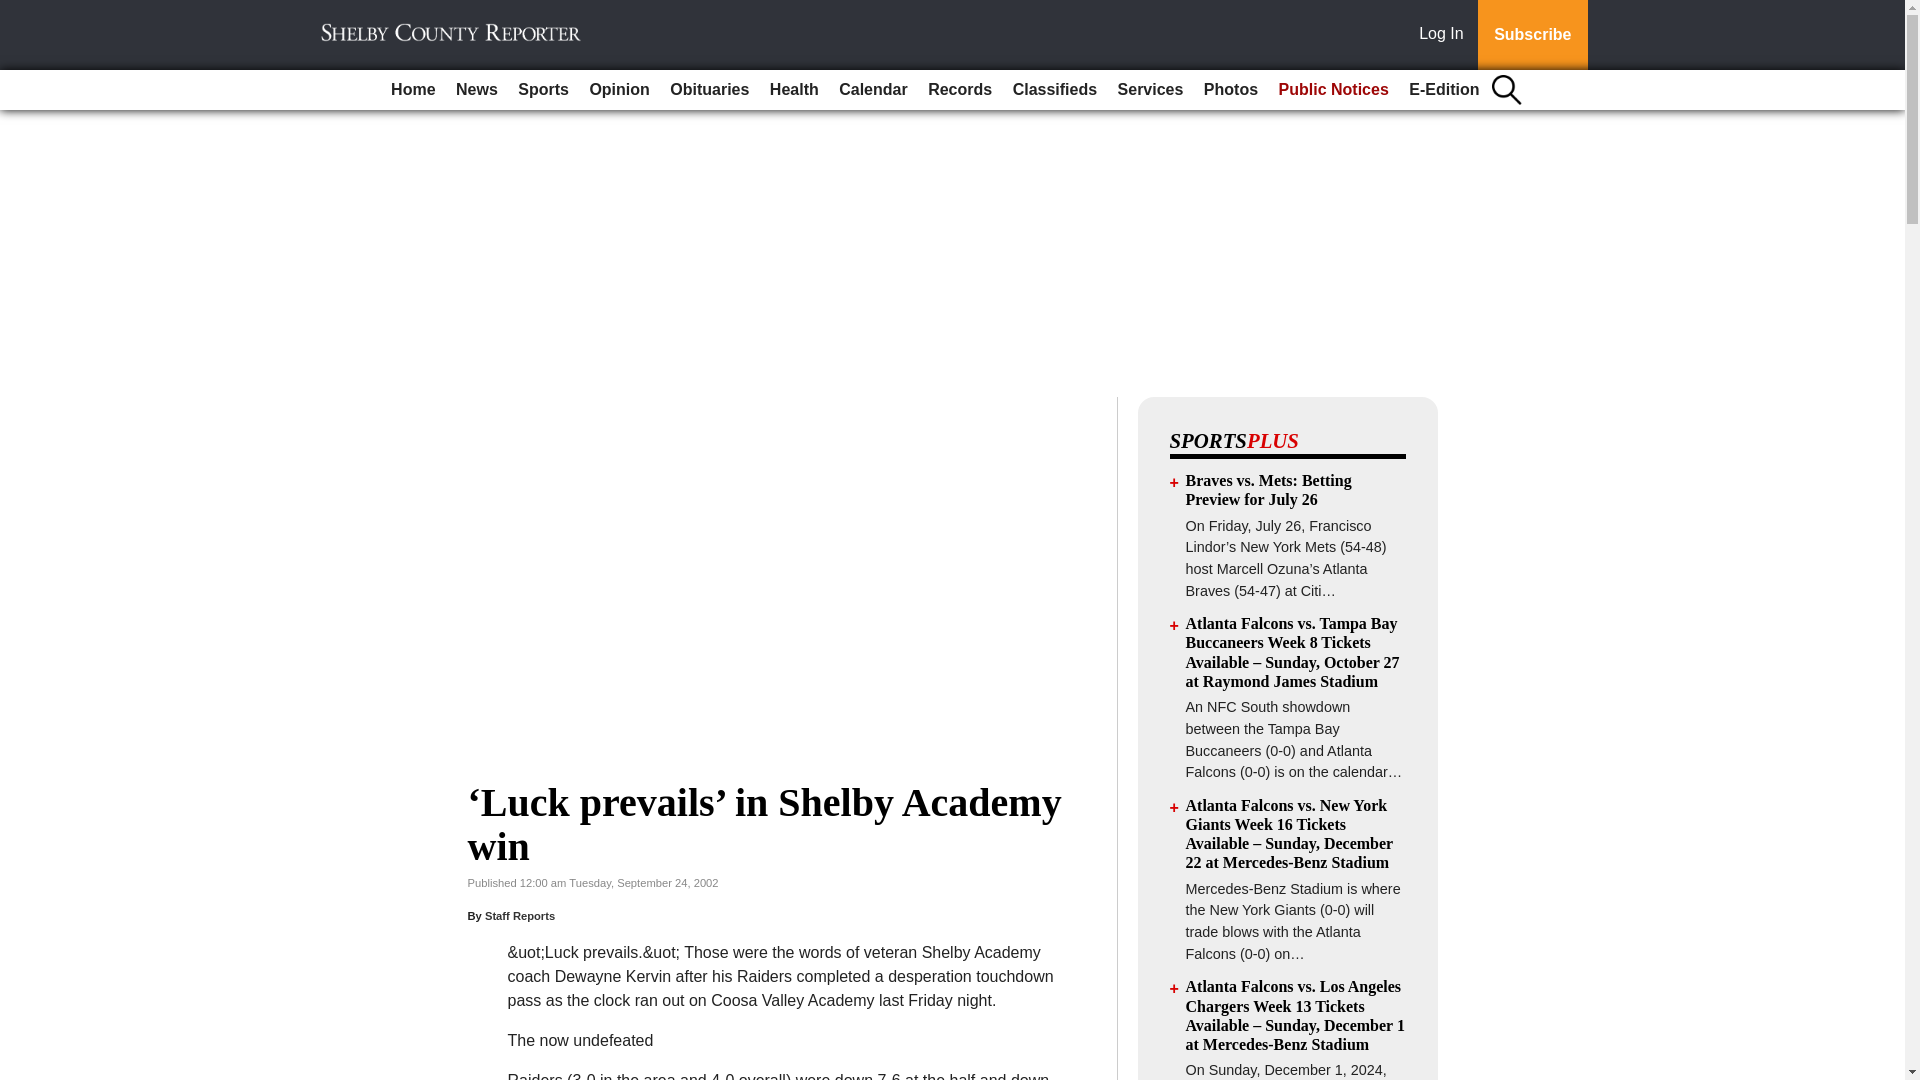 This screenshot has width=1920, height=1080. I want to click on Subscribe, so click(1532, 35).